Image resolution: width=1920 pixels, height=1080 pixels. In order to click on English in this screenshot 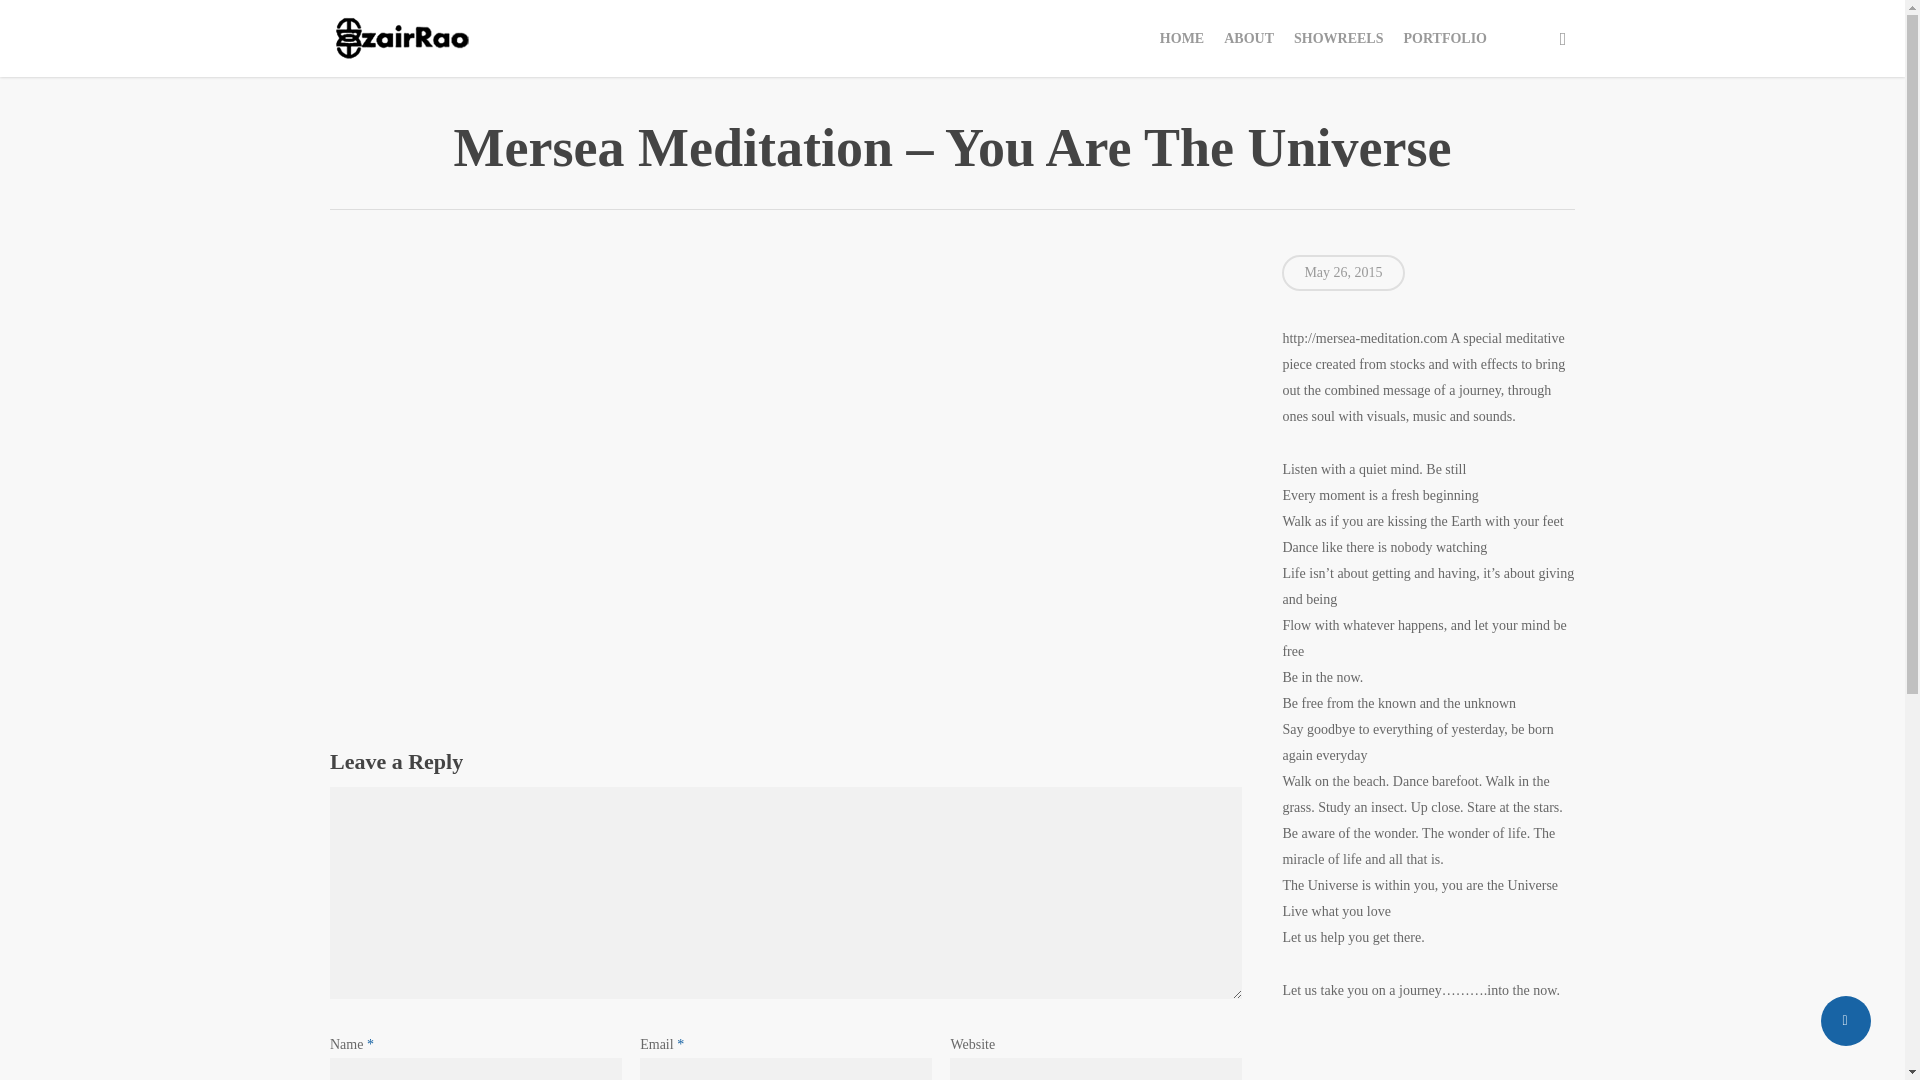, I will do `click(1506, 38)`.